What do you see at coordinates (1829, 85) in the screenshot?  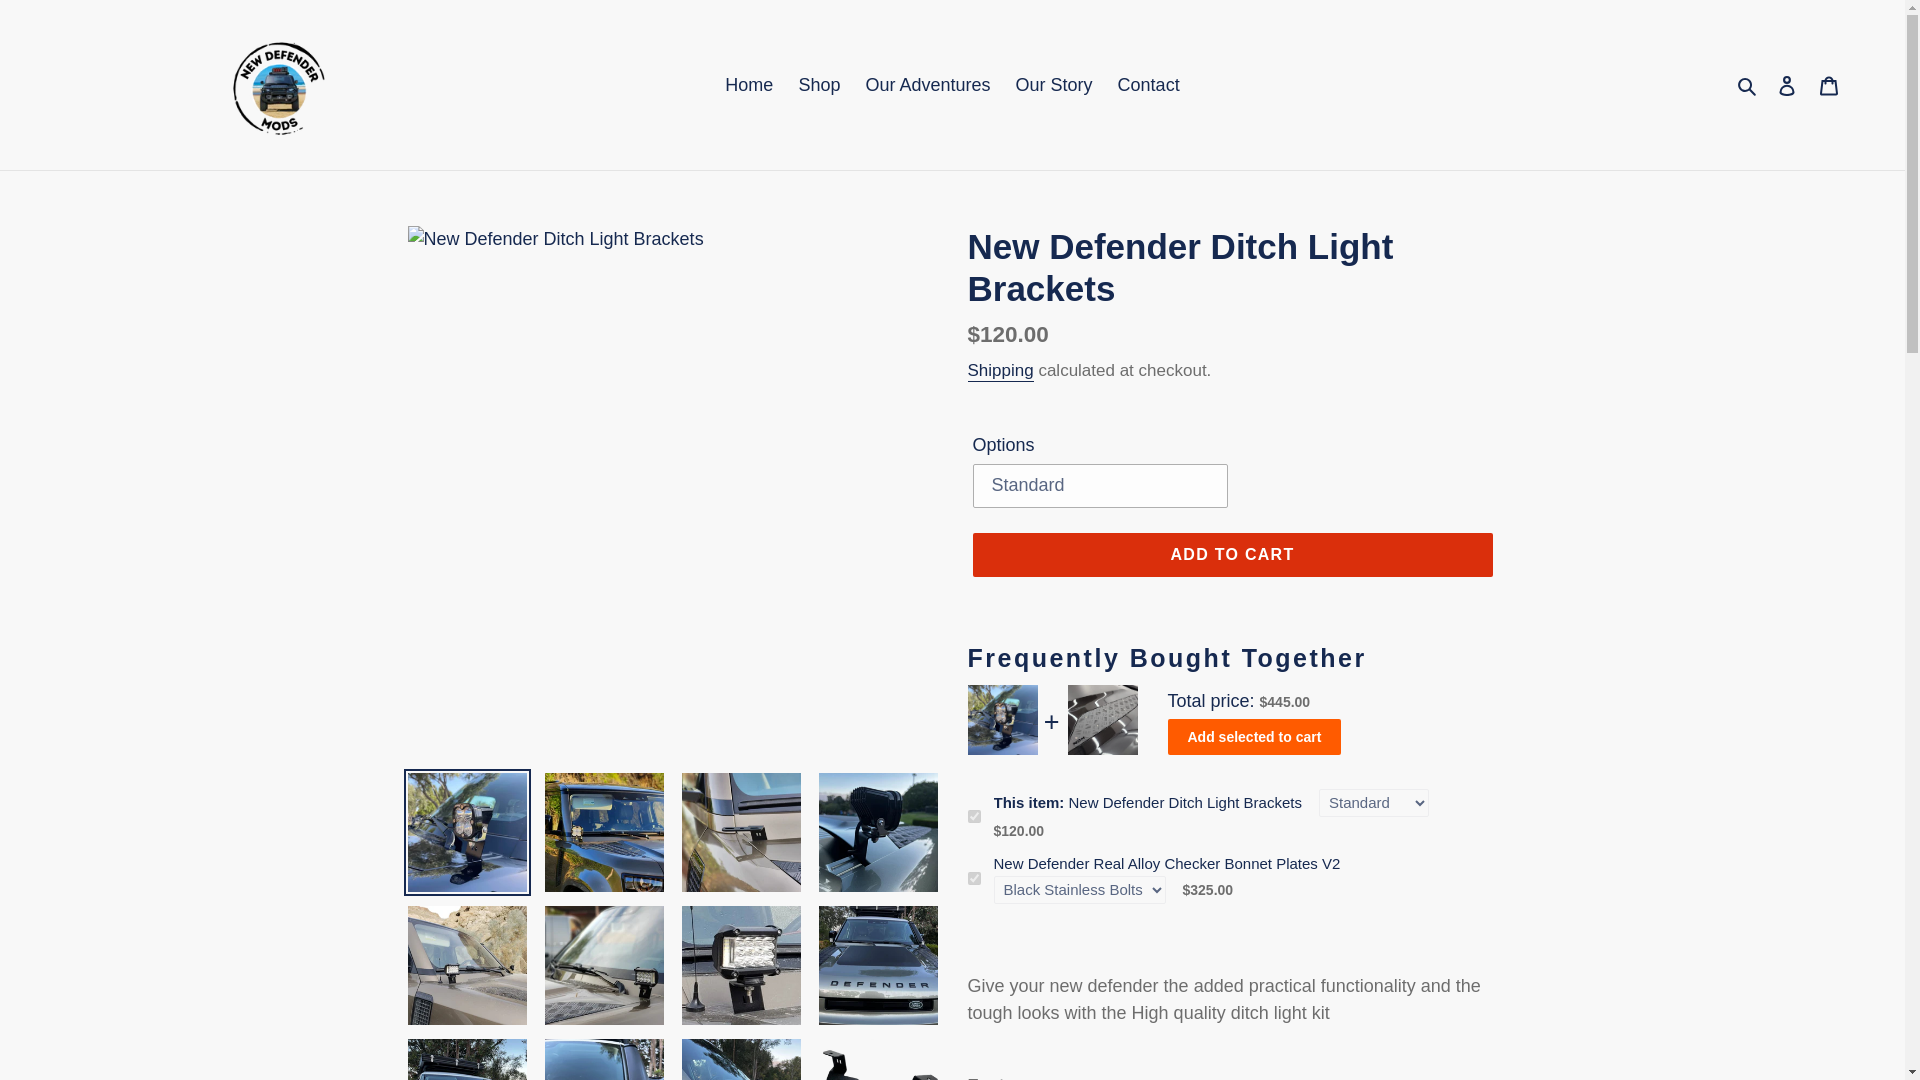 I see `Cart` at bounding box center [1829, 85].